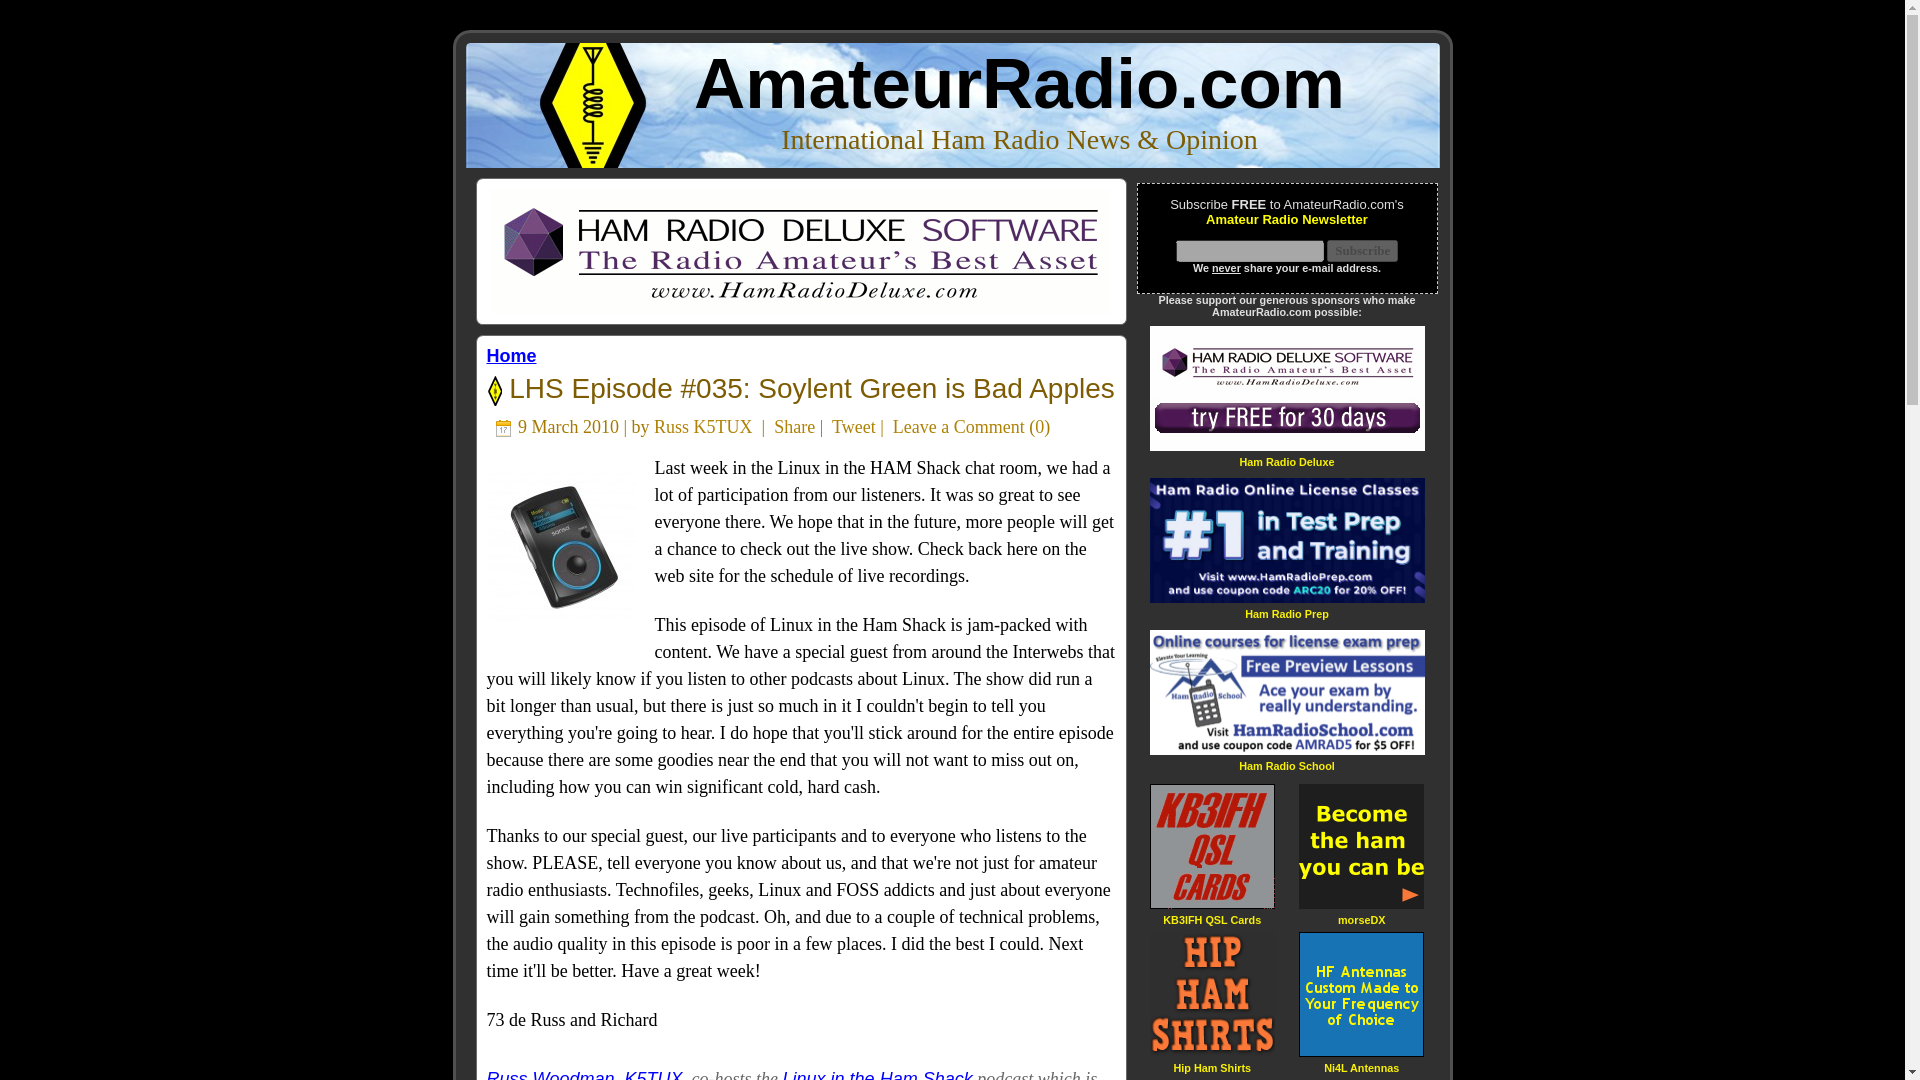 This screenshot has height=1080, width=1920. What do you see at coordinates (560, 548) in the screenshot?
I see `sansacliptilt` at bounding box center [560, 548].